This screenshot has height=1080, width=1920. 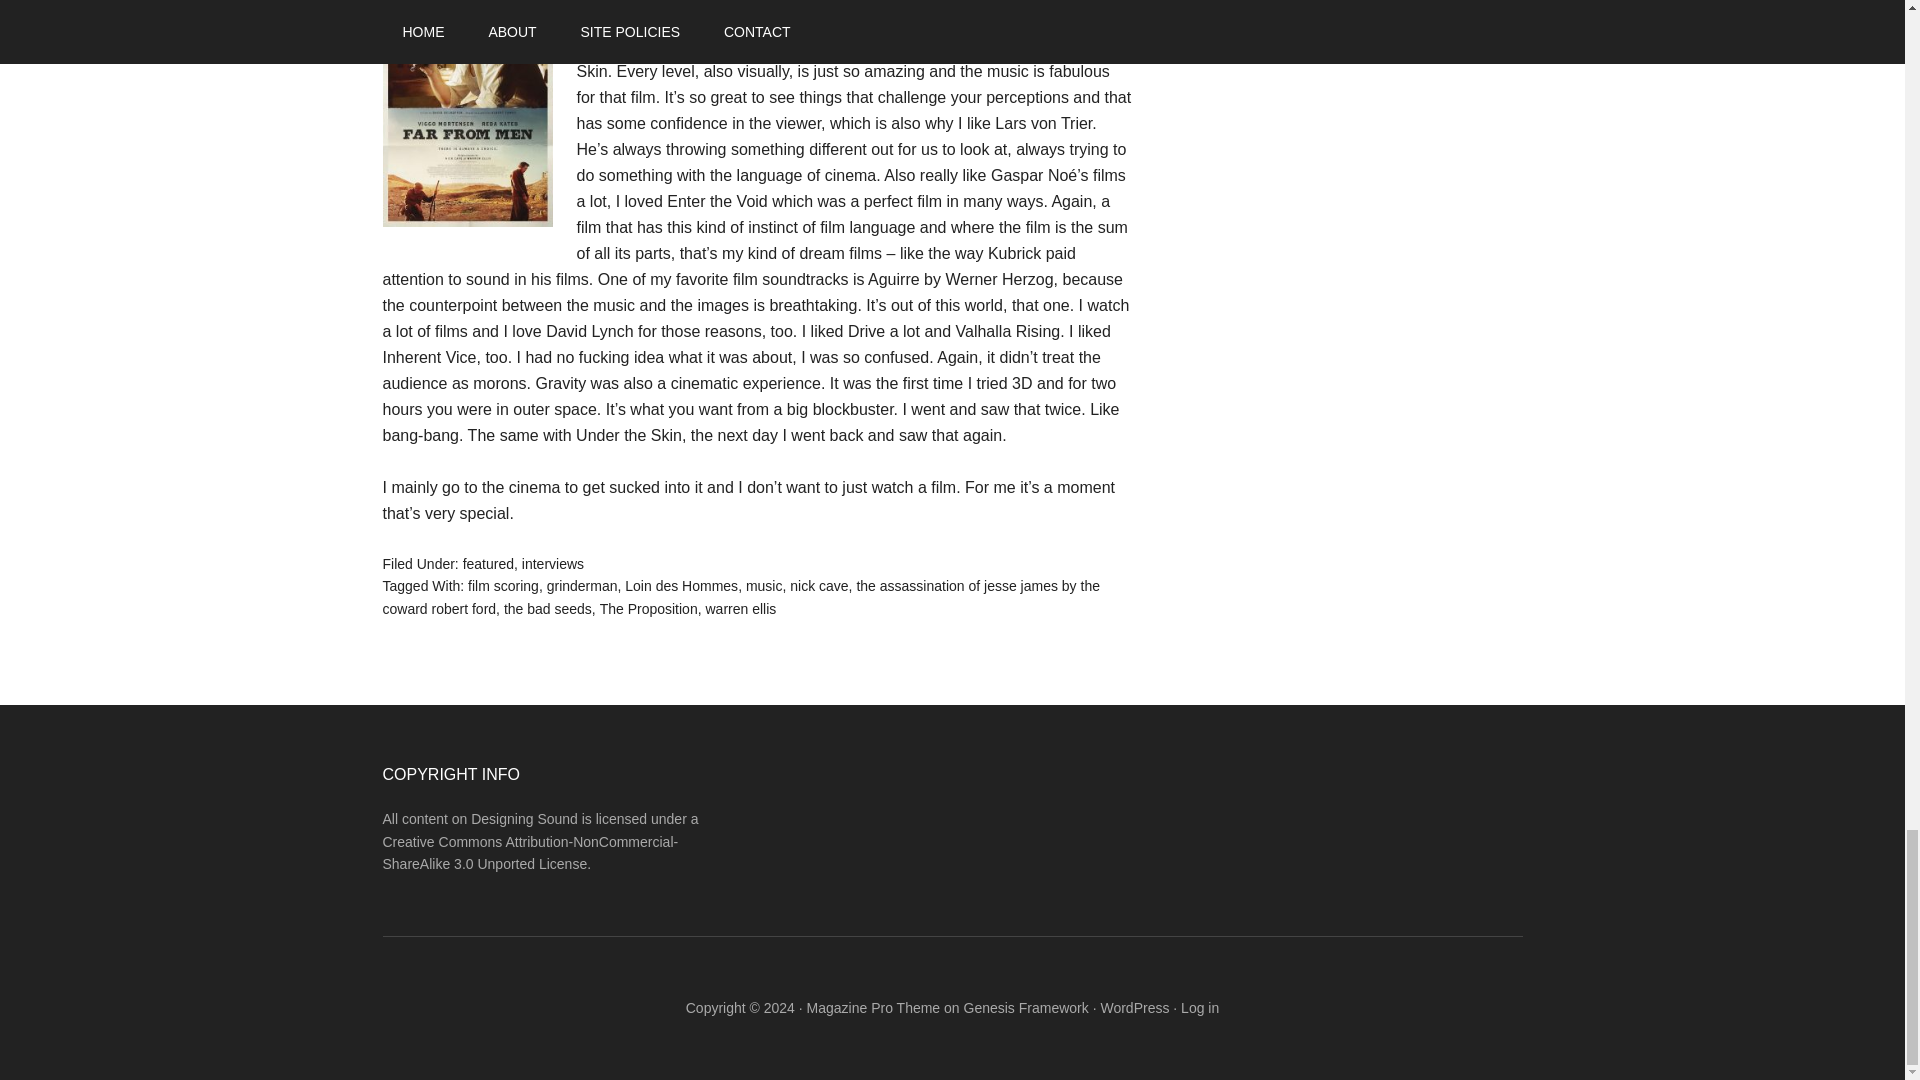 I want to click on featured, so click(x=488, y=564).